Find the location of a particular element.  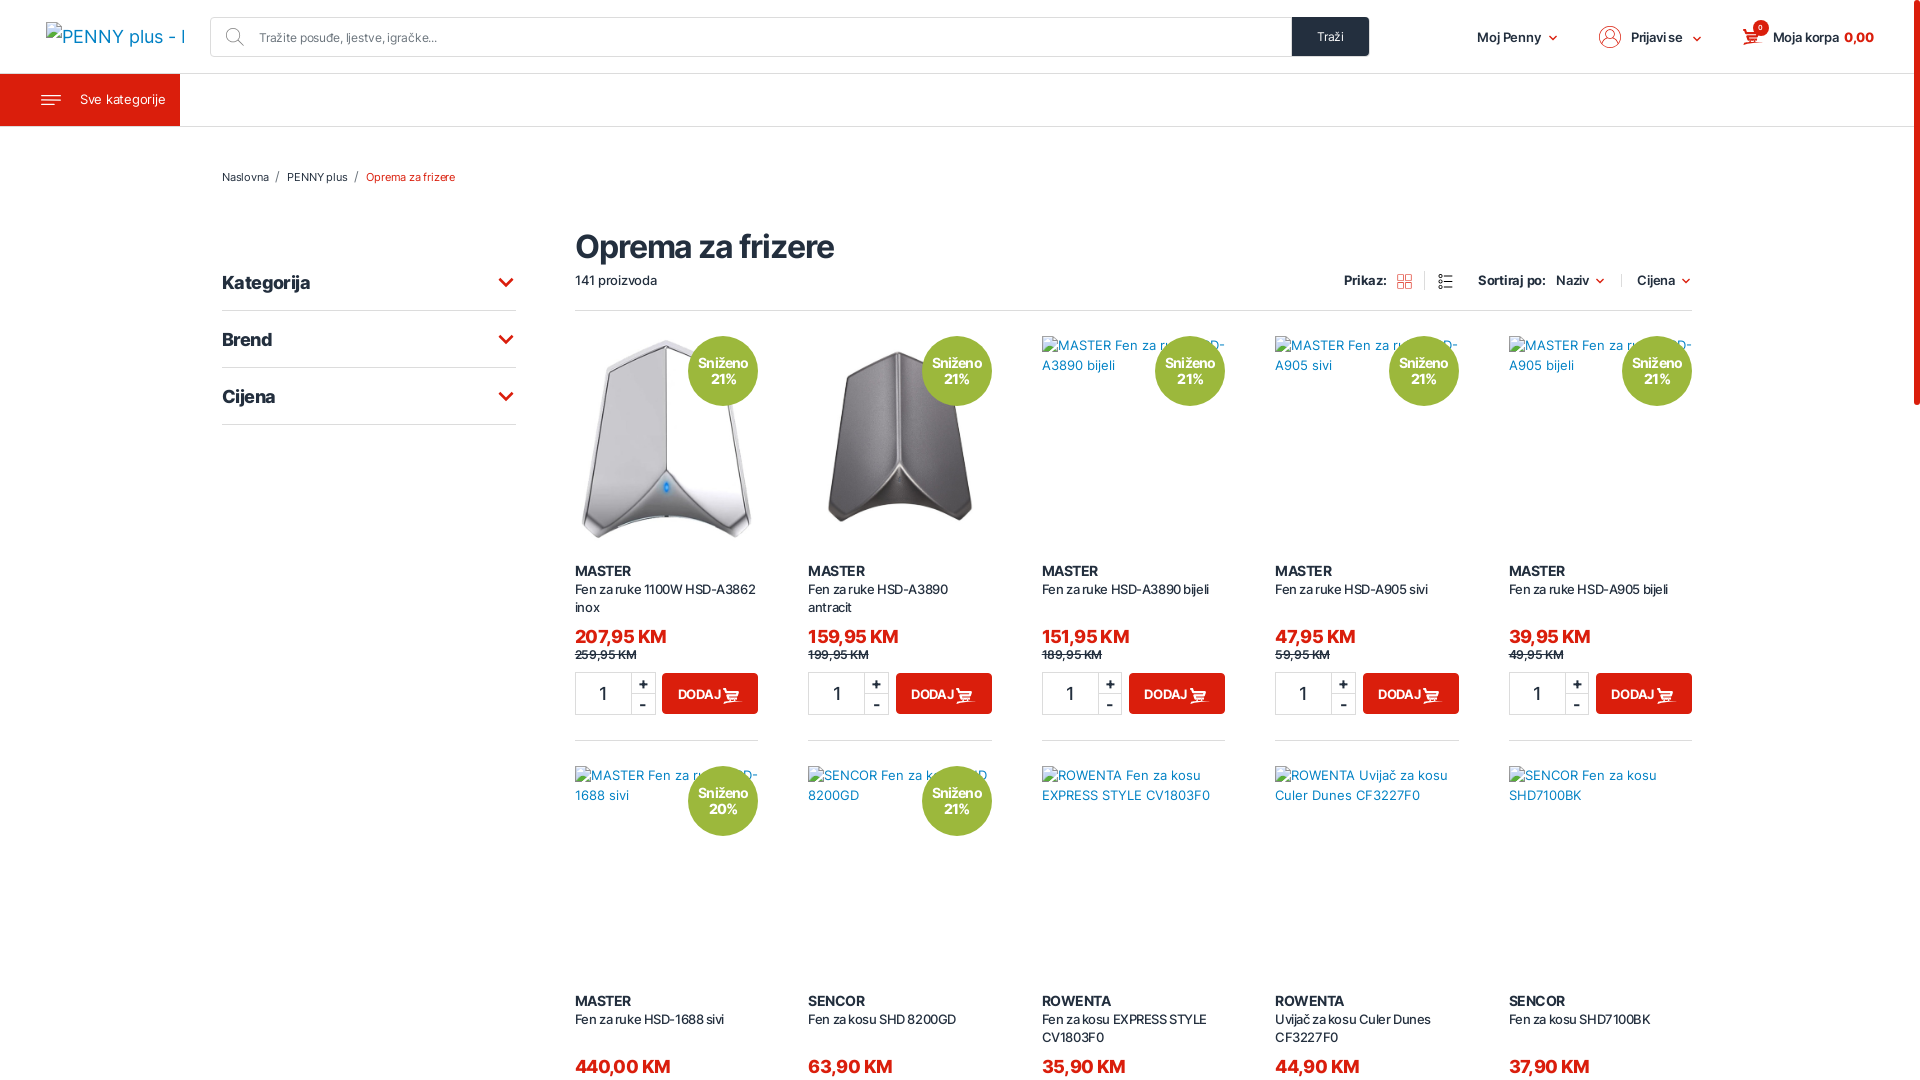

PENNY plus - PENNYshop.ba is located at coordinates (115, 36).